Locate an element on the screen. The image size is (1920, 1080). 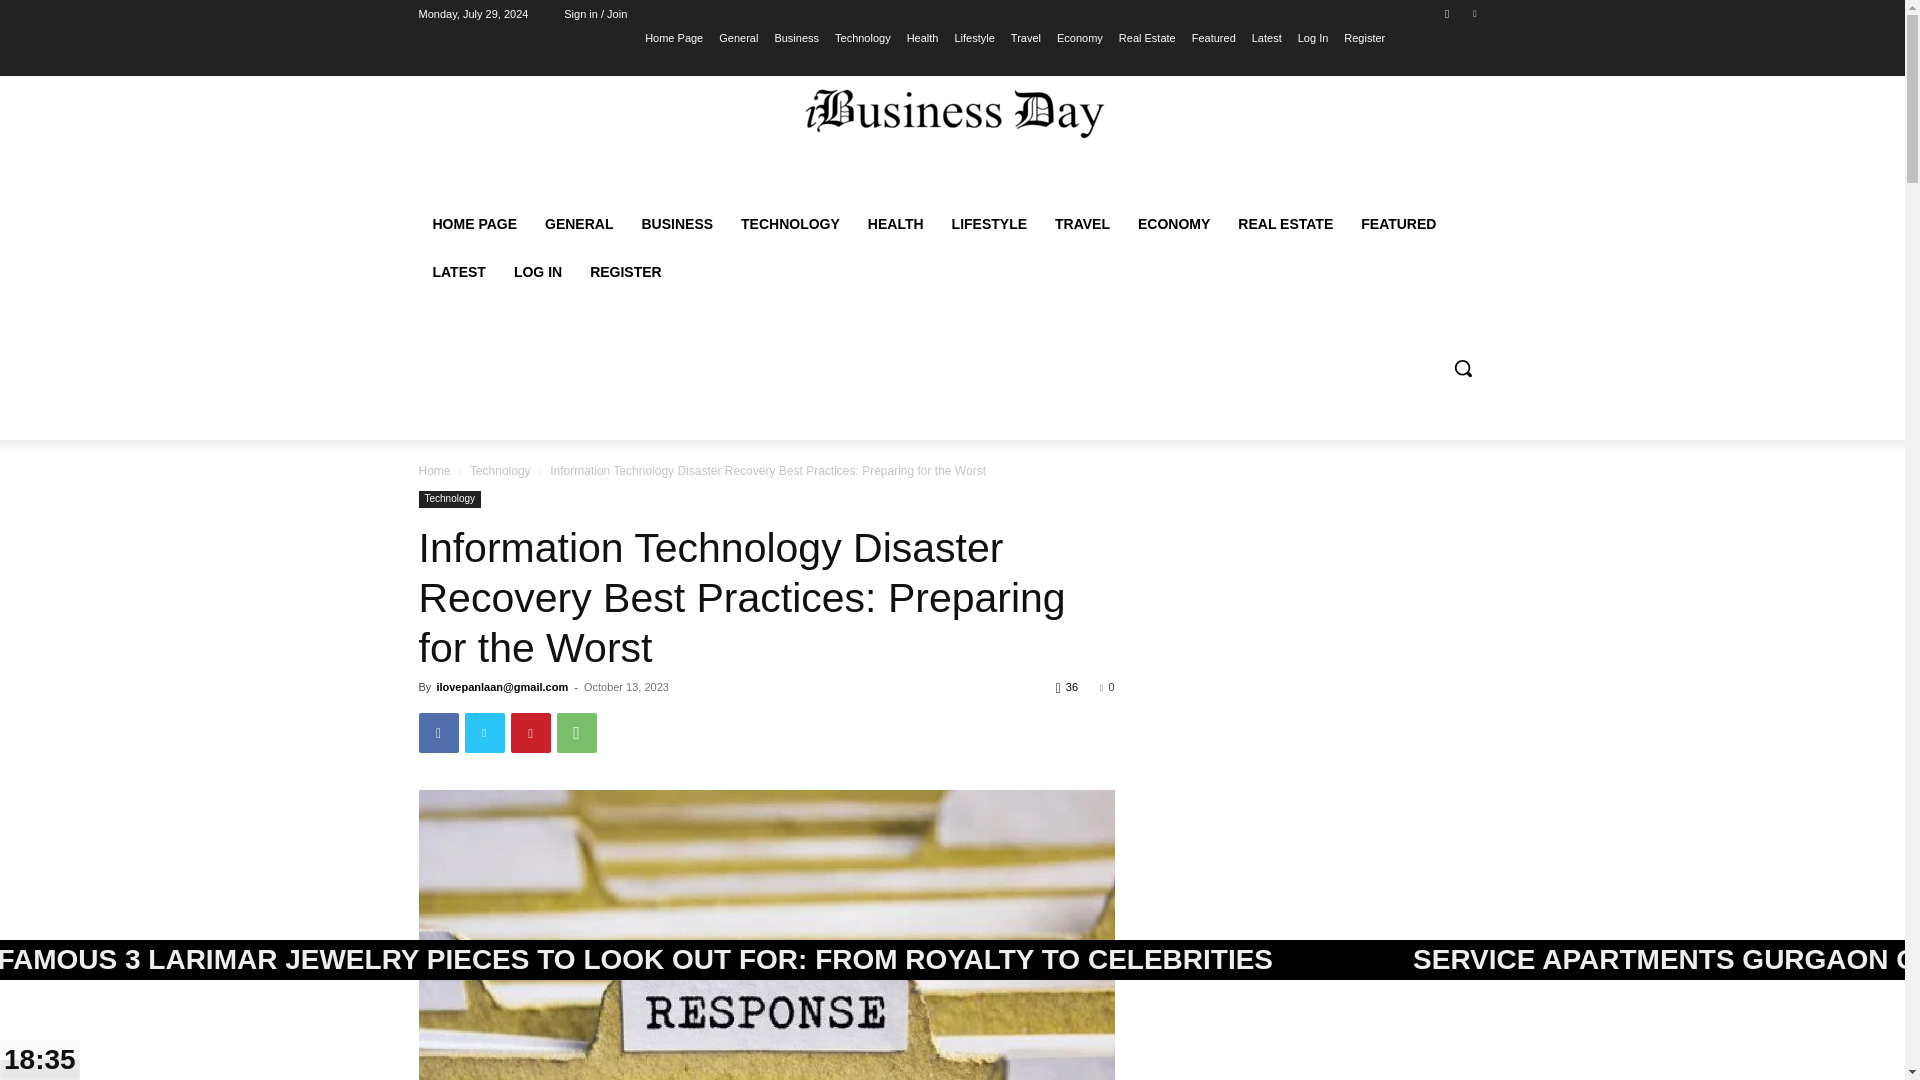
Facebook is located at coordinates (1448, 13).